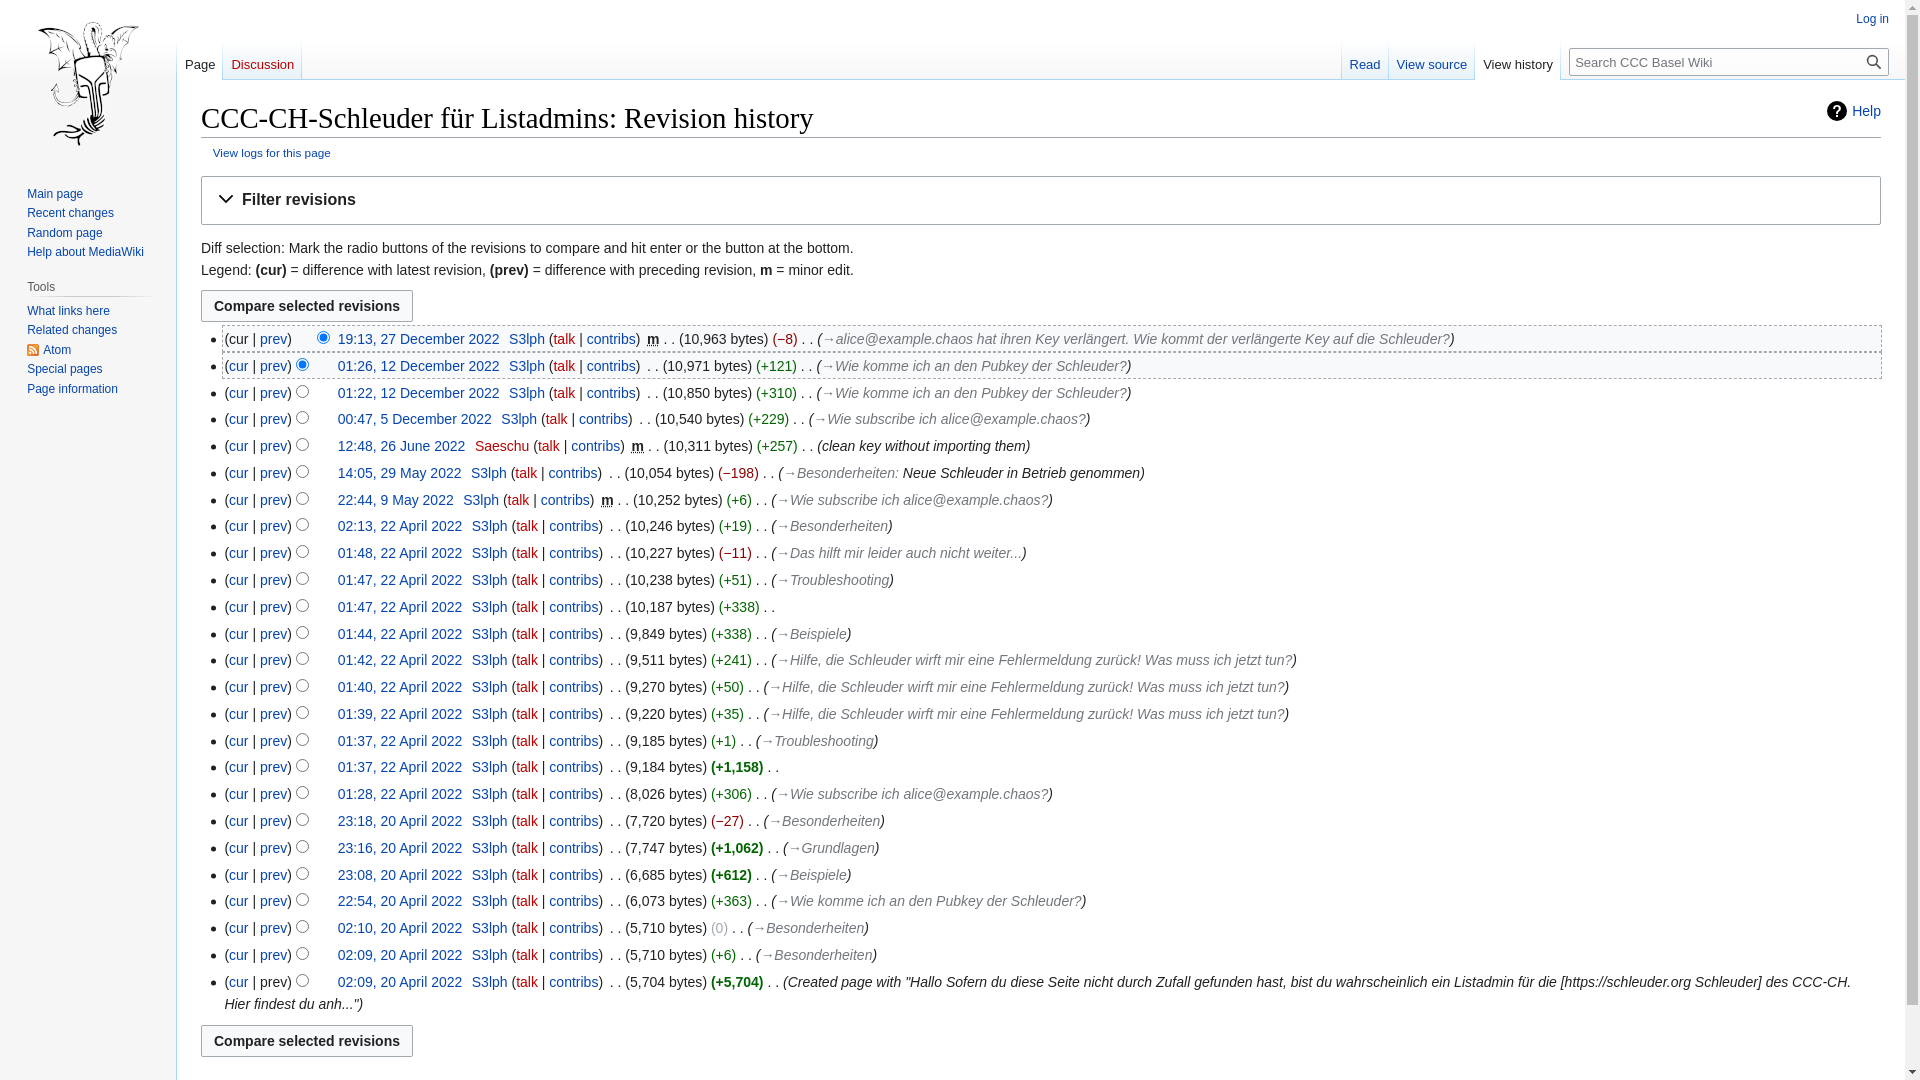 Image resolution: width=1920 pixels, height=1080 pixels. Describe the element at coordinates (519, 419) in the screenshot. I see `S3lph` at that location.